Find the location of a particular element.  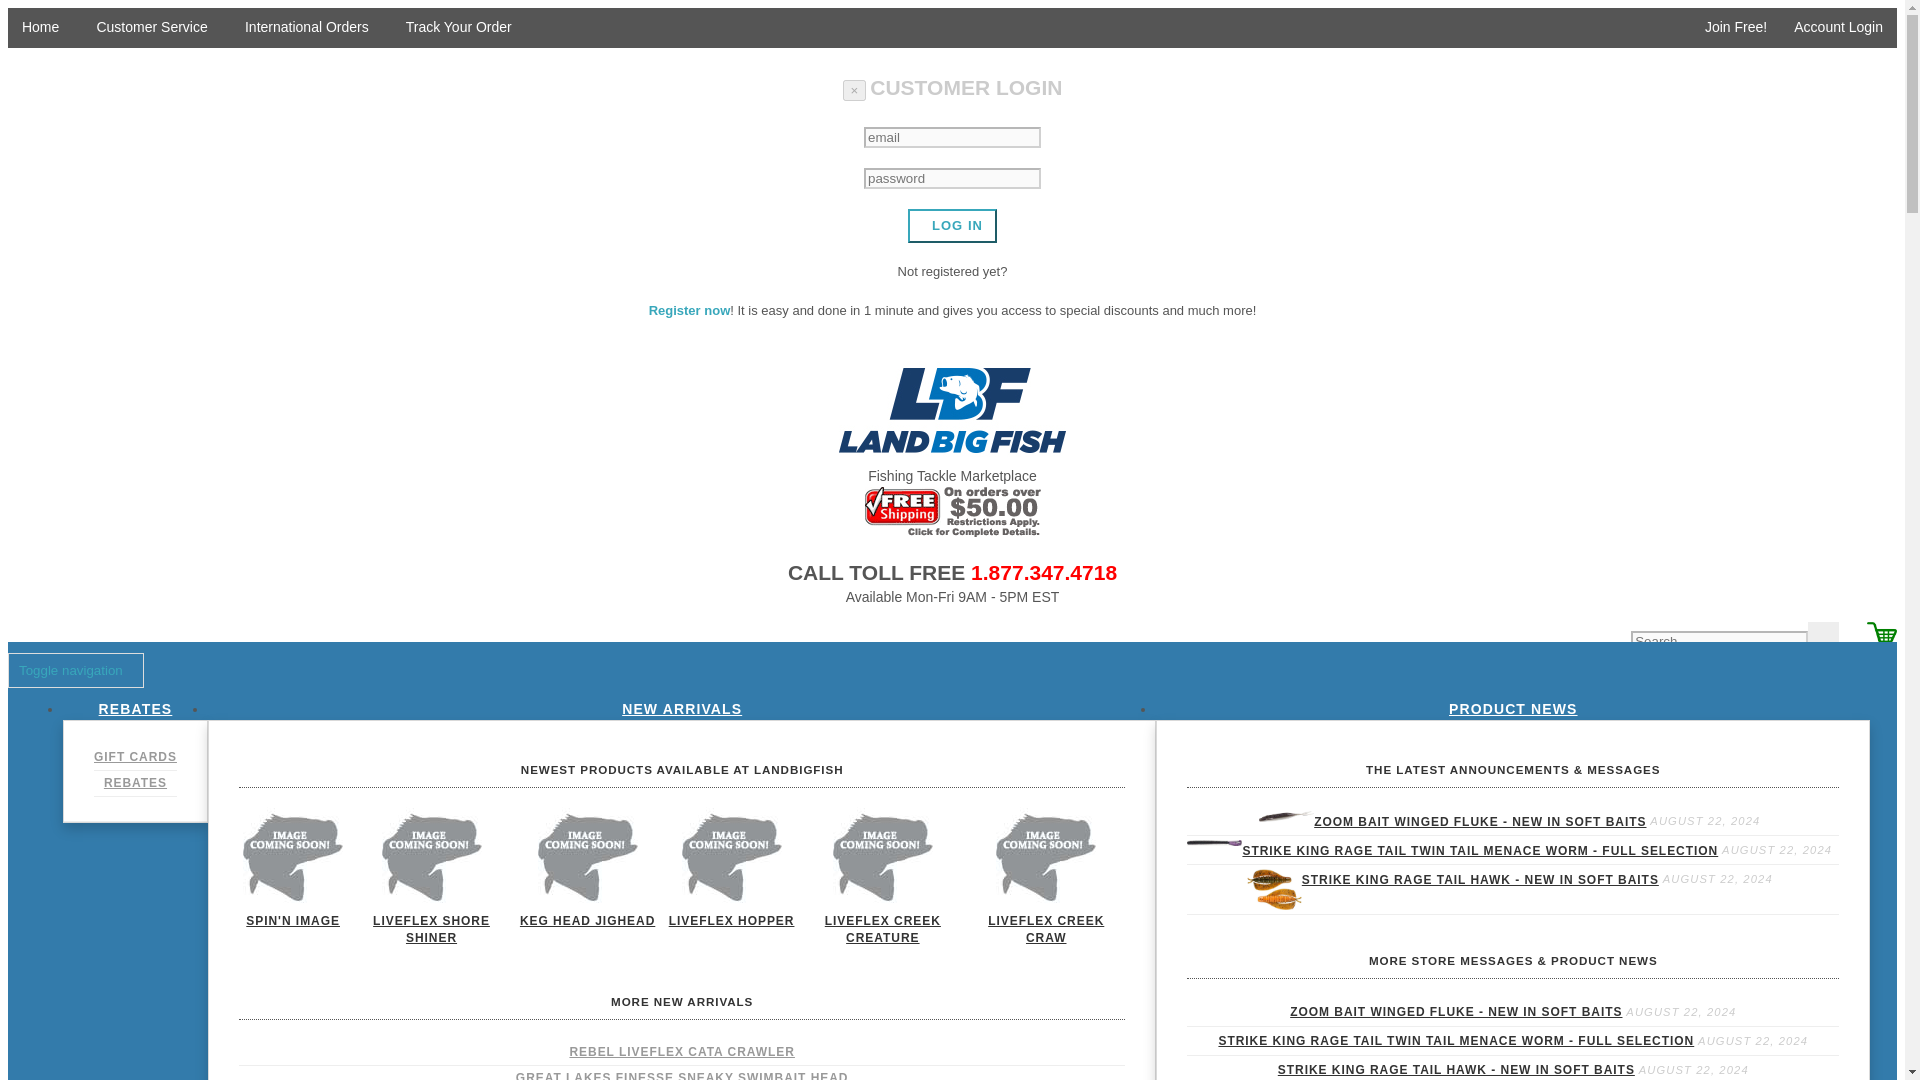

PRODUCT NEWS is located at coordinates (1514, 708).